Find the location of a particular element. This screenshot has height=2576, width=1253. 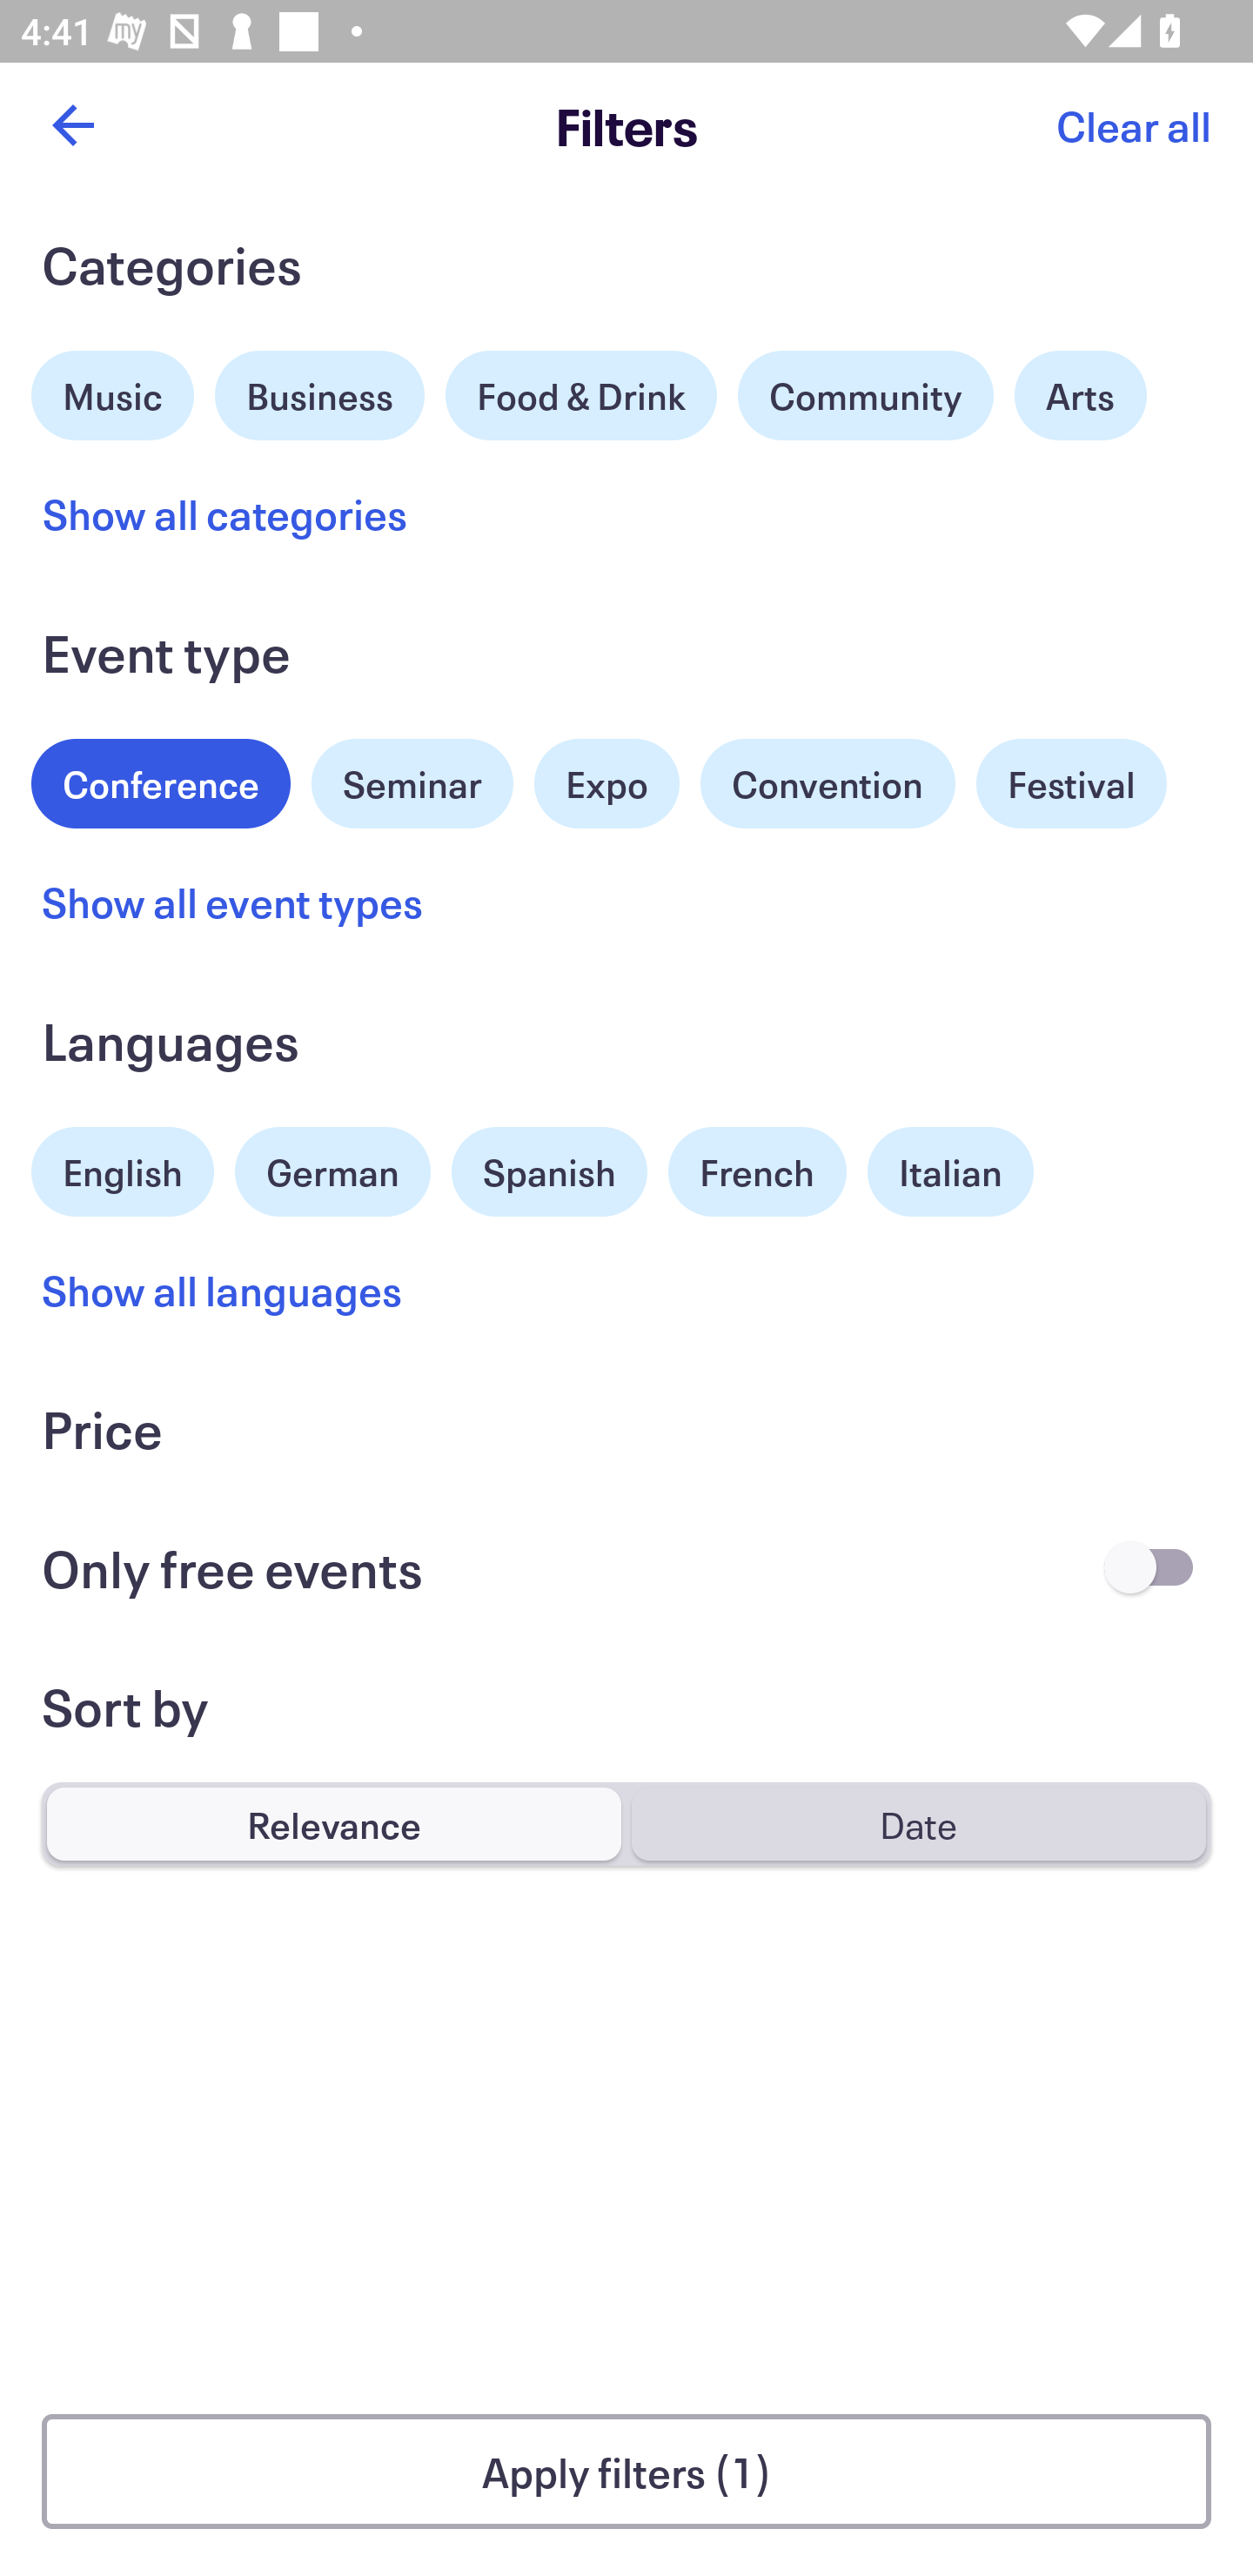

Apply filters (1) is located at coordinates (626, 2472).